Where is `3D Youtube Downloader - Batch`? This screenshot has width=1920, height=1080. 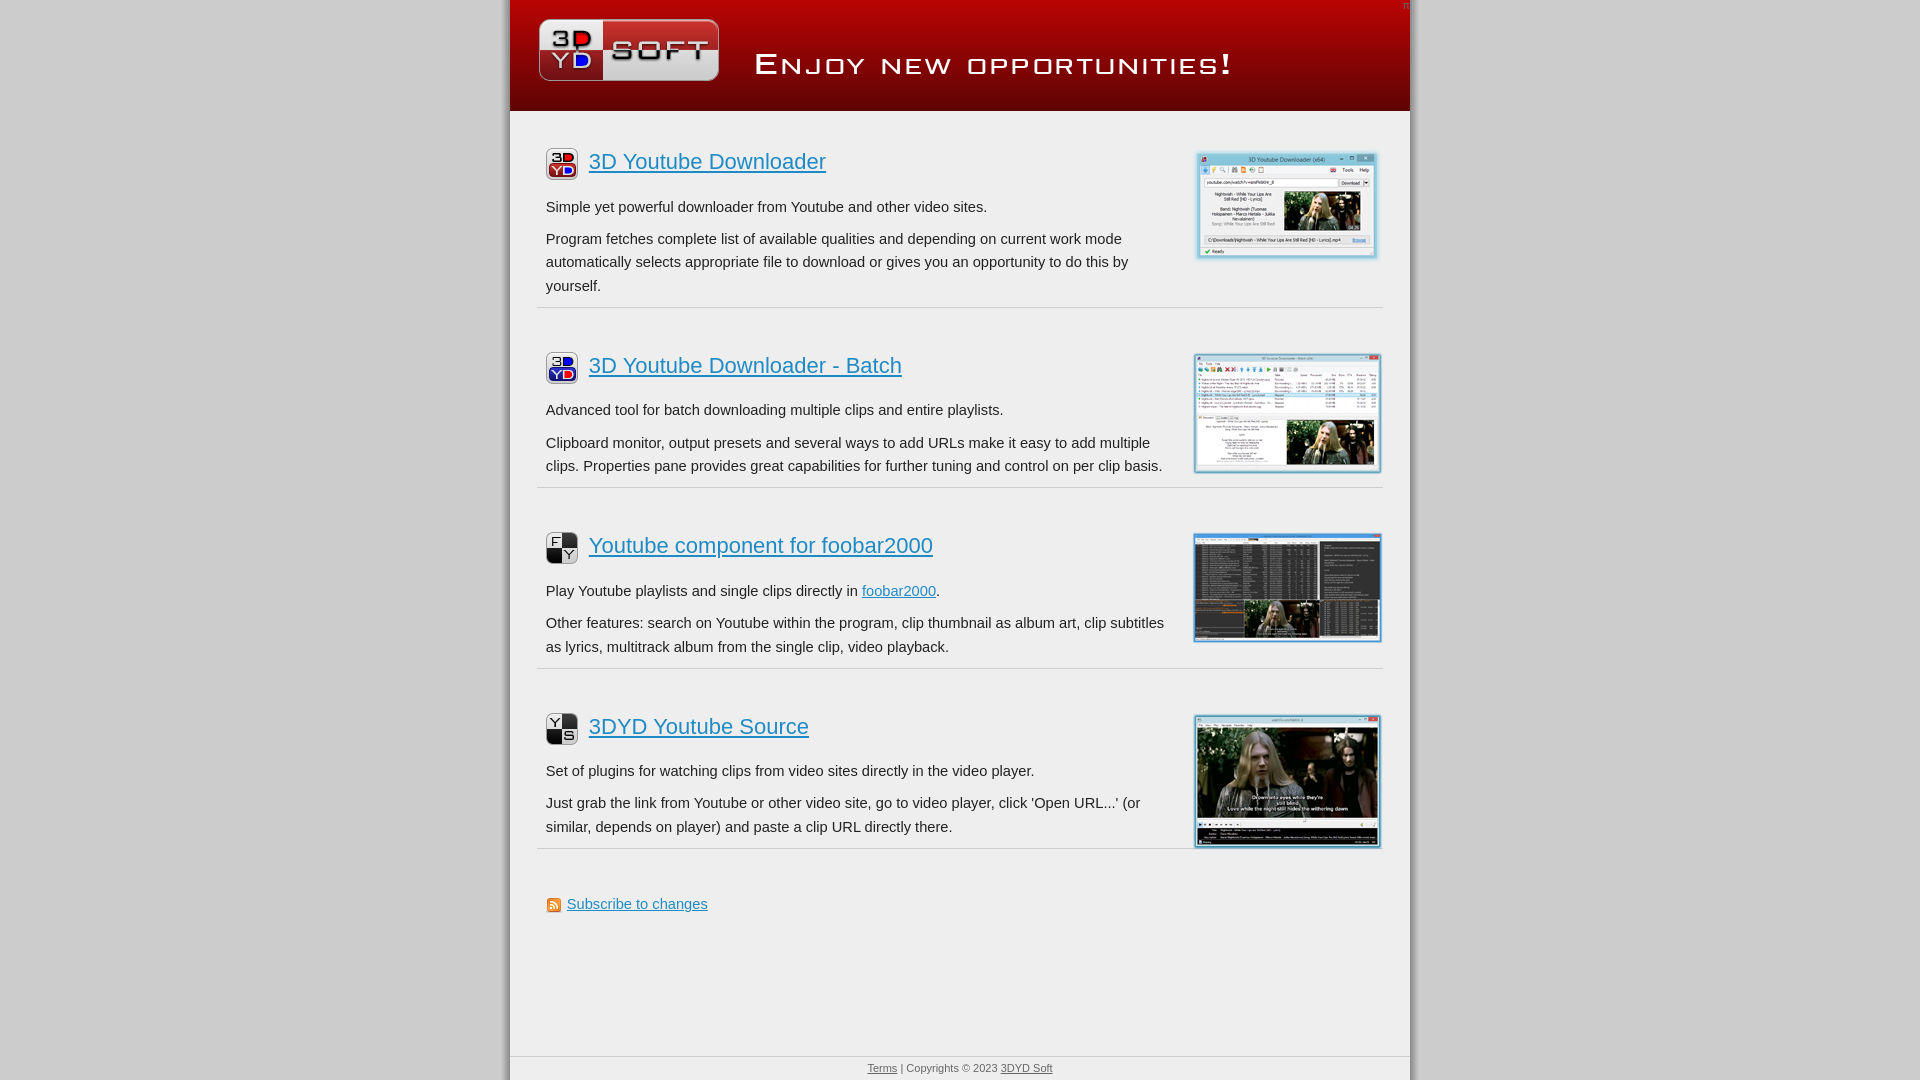 3D Youtube Downloader - Batch is located at coordinates (746, 366).